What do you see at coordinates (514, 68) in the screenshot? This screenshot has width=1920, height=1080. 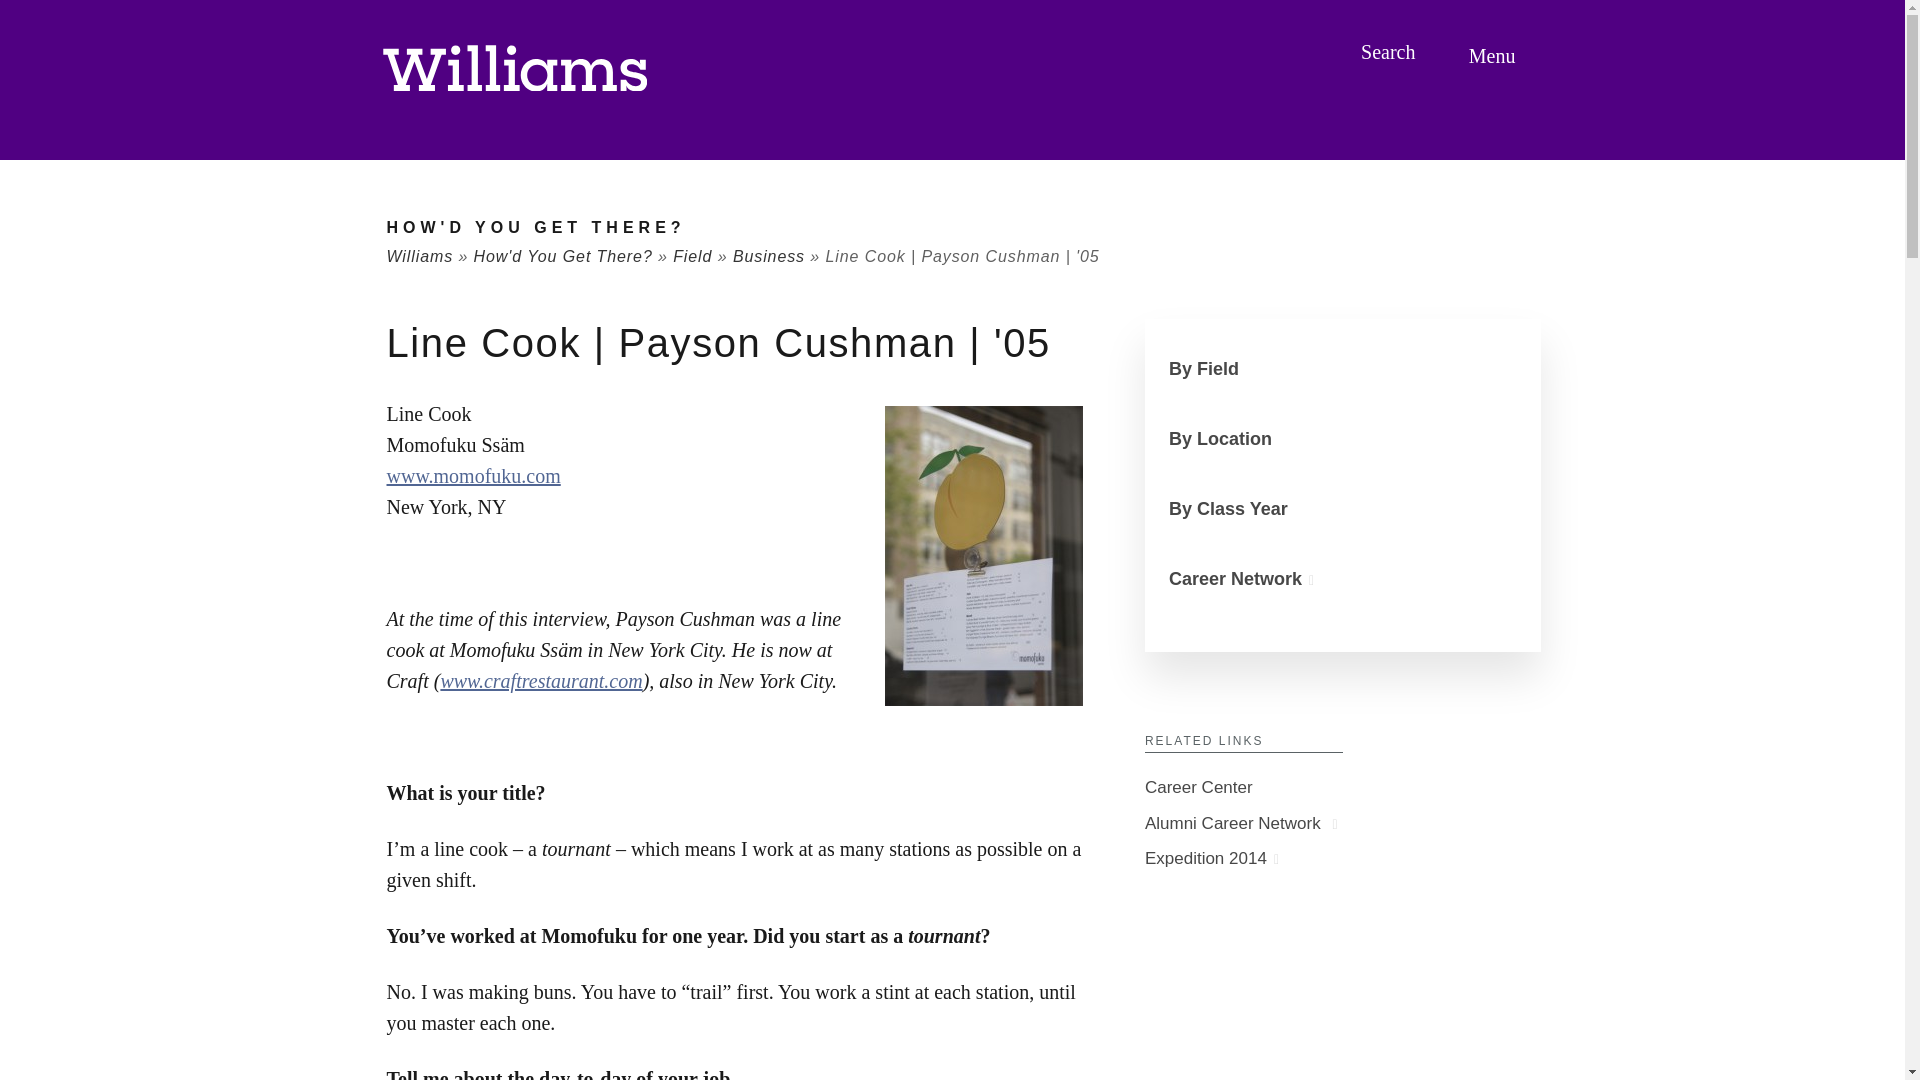 I see `Go to Williams College Home` at bounding box center [514, 68].